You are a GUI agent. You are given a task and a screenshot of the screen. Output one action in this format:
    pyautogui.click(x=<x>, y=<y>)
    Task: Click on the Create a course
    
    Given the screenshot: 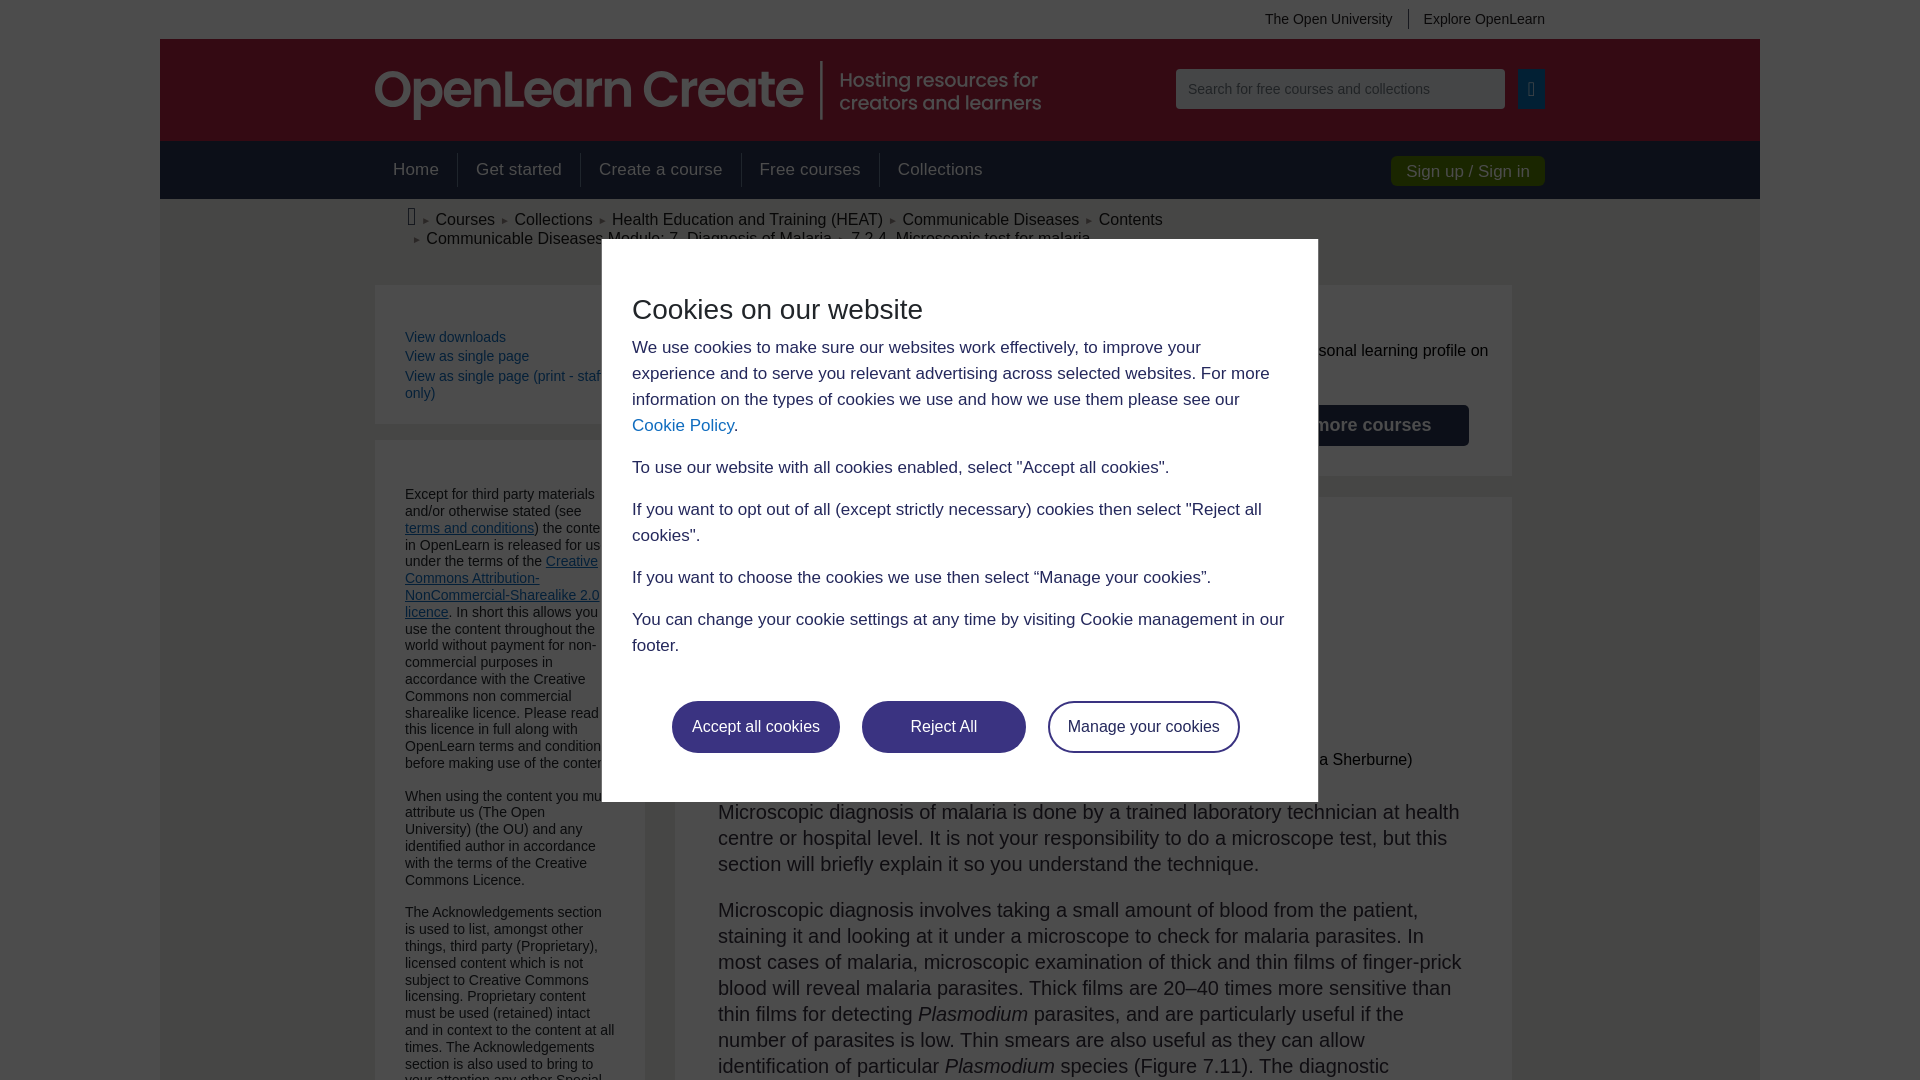 What is the action you would take?
    pyautogui.click(x=660, y=170)
    